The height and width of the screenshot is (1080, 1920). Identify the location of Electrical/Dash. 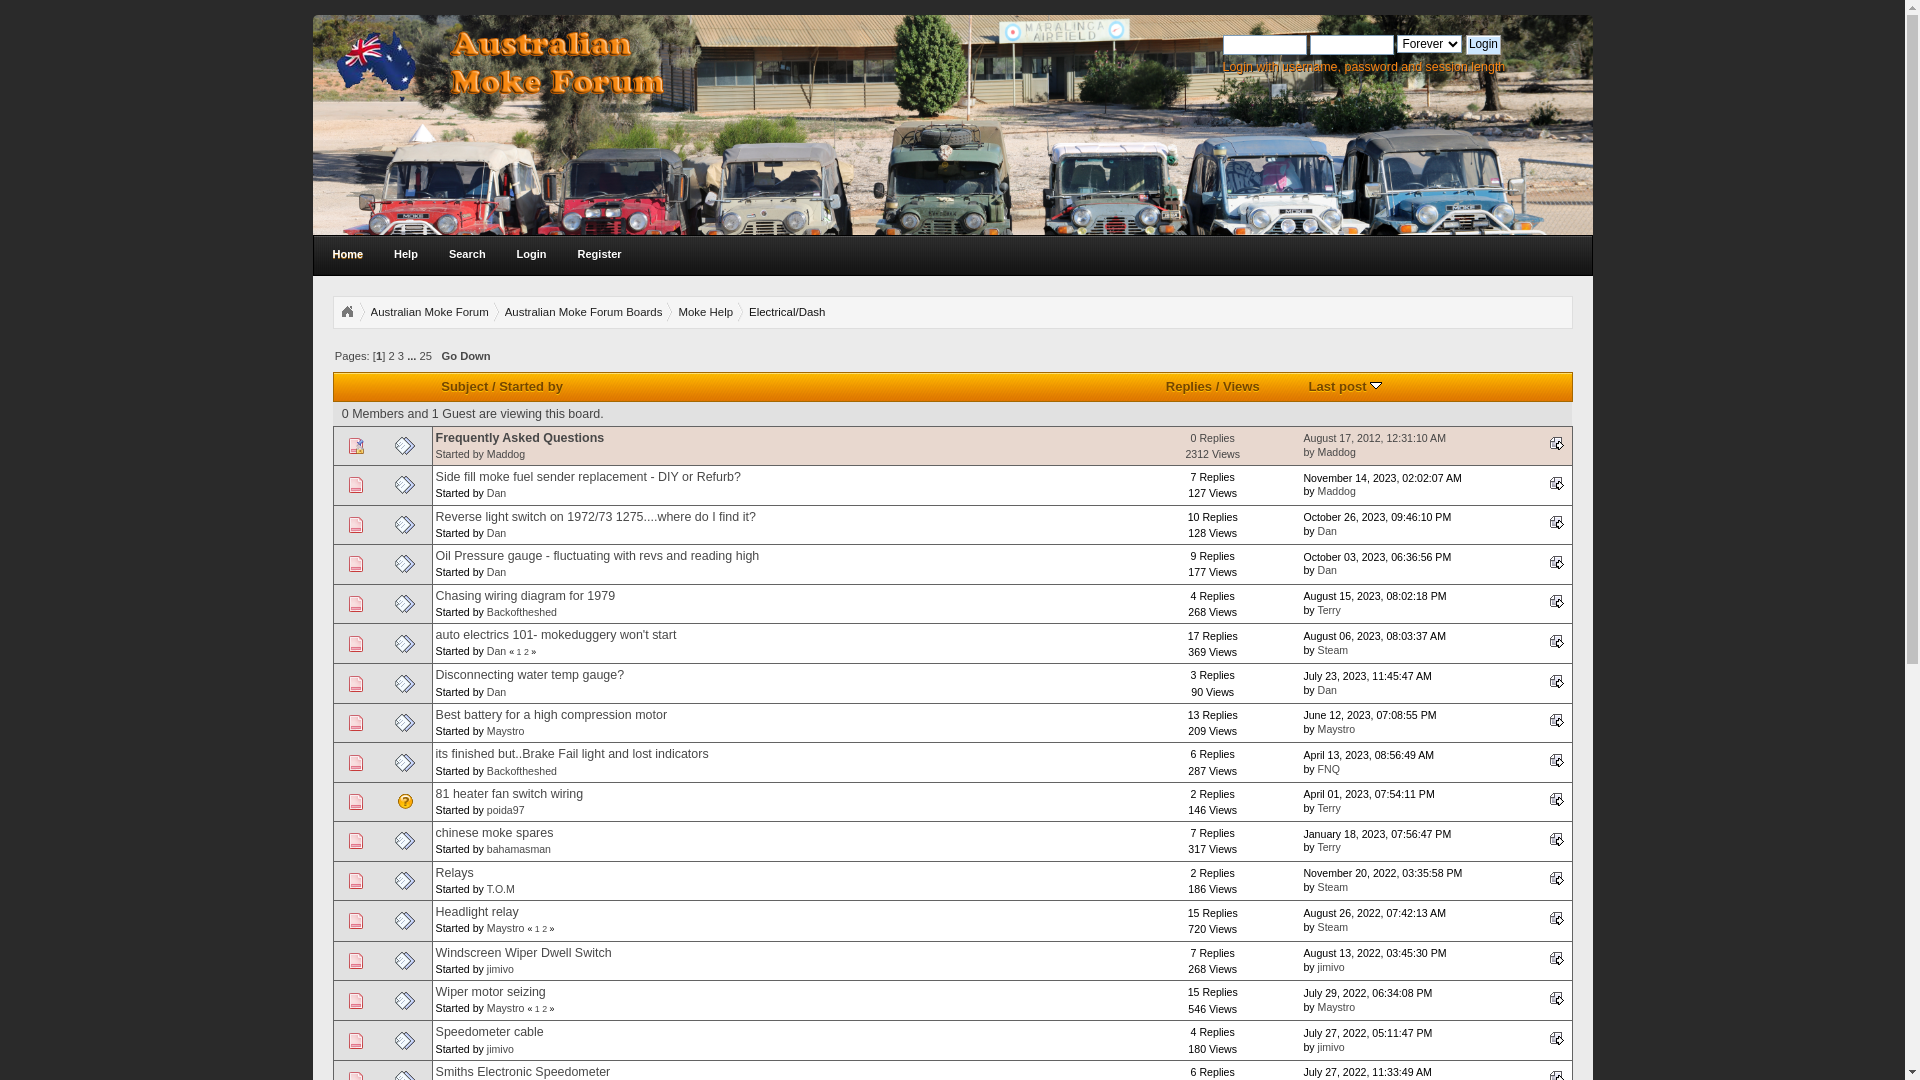
(787, 312).